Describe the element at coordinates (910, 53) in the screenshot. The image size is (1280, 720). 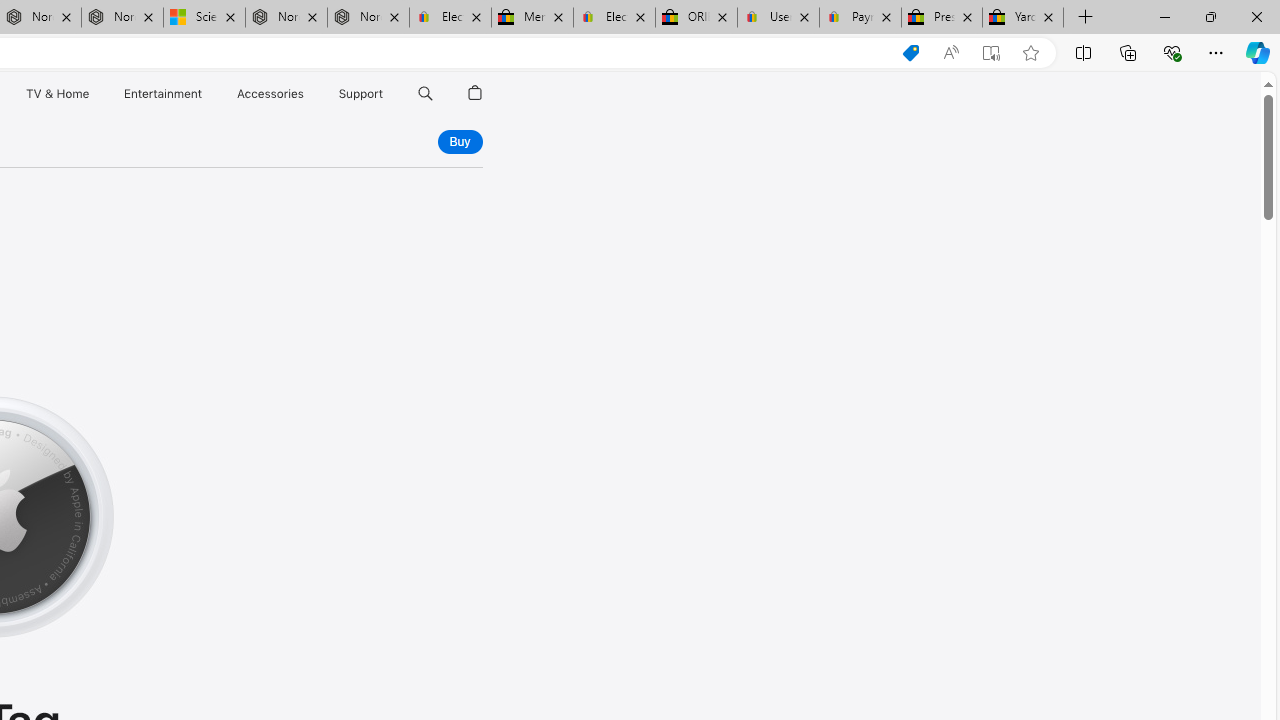
I see `Shopping in Microsoft Edge` at that location.